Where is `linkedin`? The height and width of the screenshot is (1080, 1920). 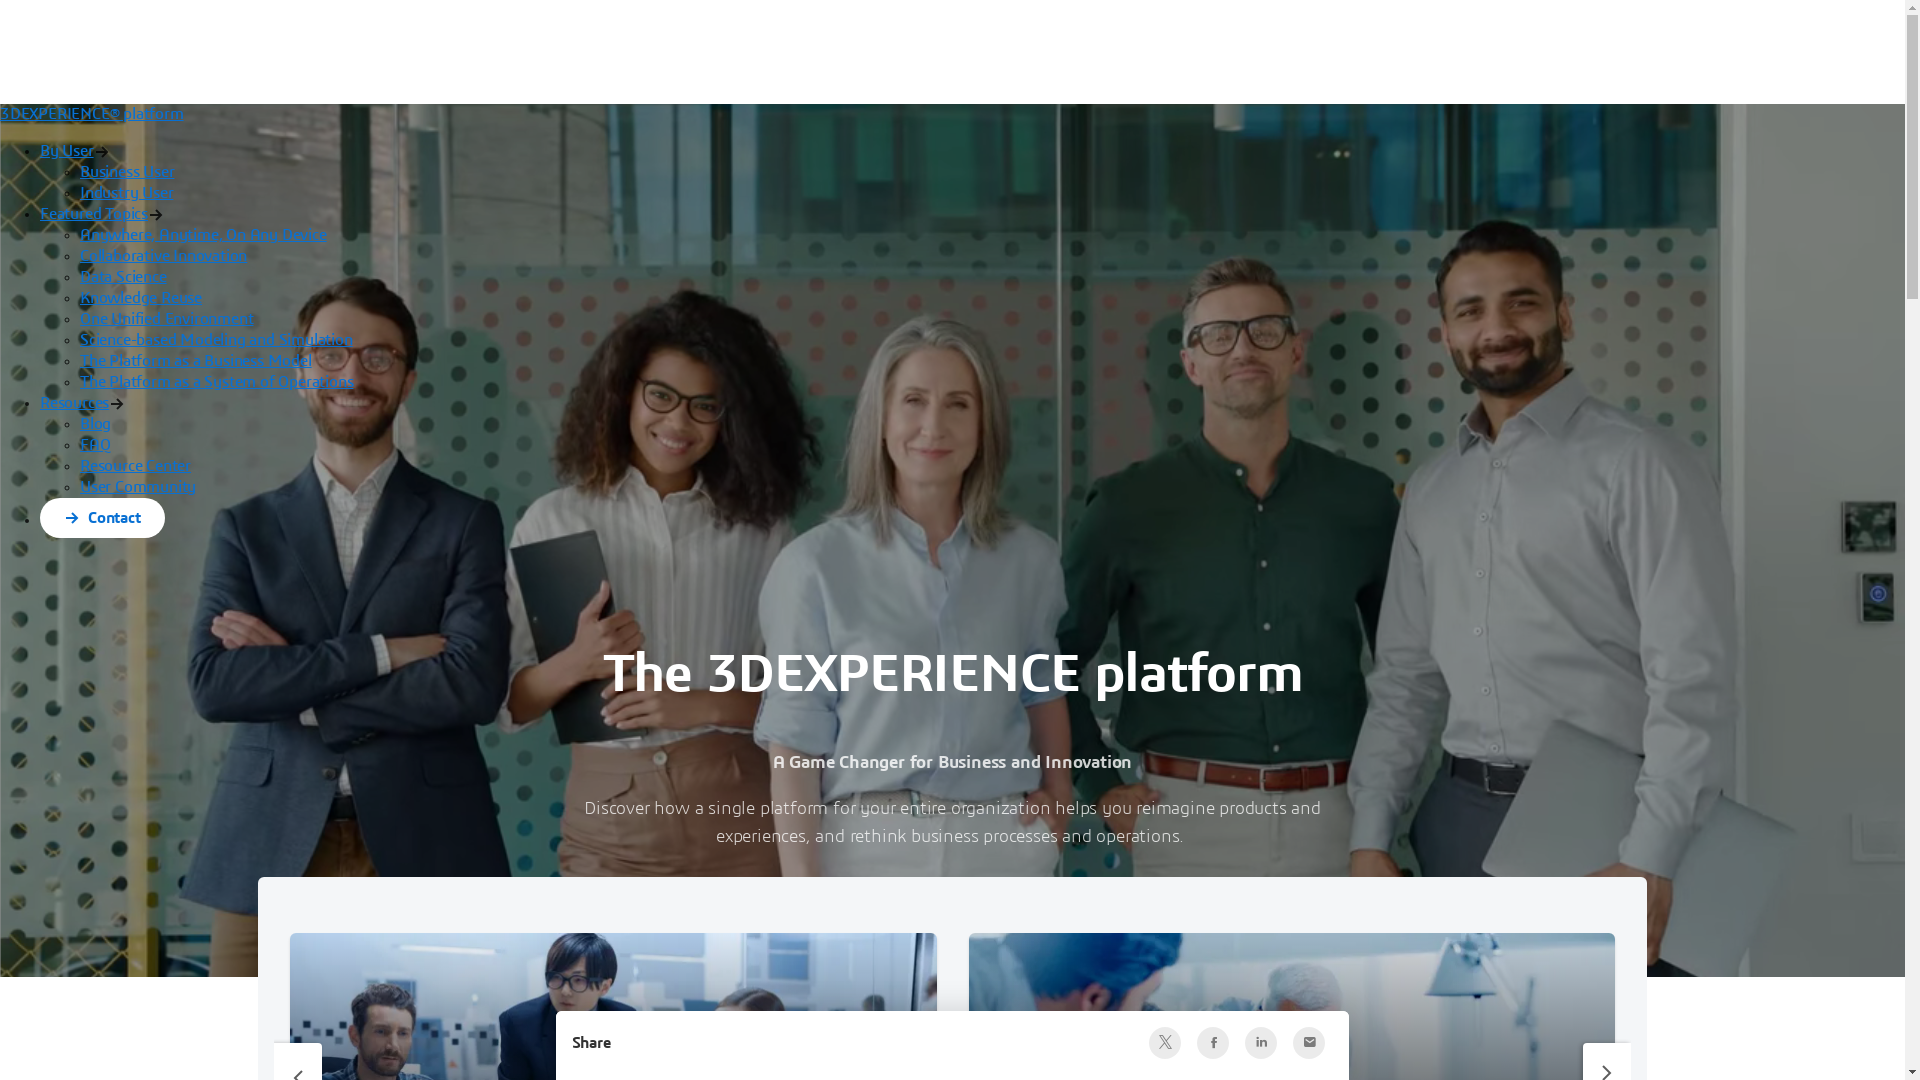 linkedin is located at coordinates (1261, 1043).